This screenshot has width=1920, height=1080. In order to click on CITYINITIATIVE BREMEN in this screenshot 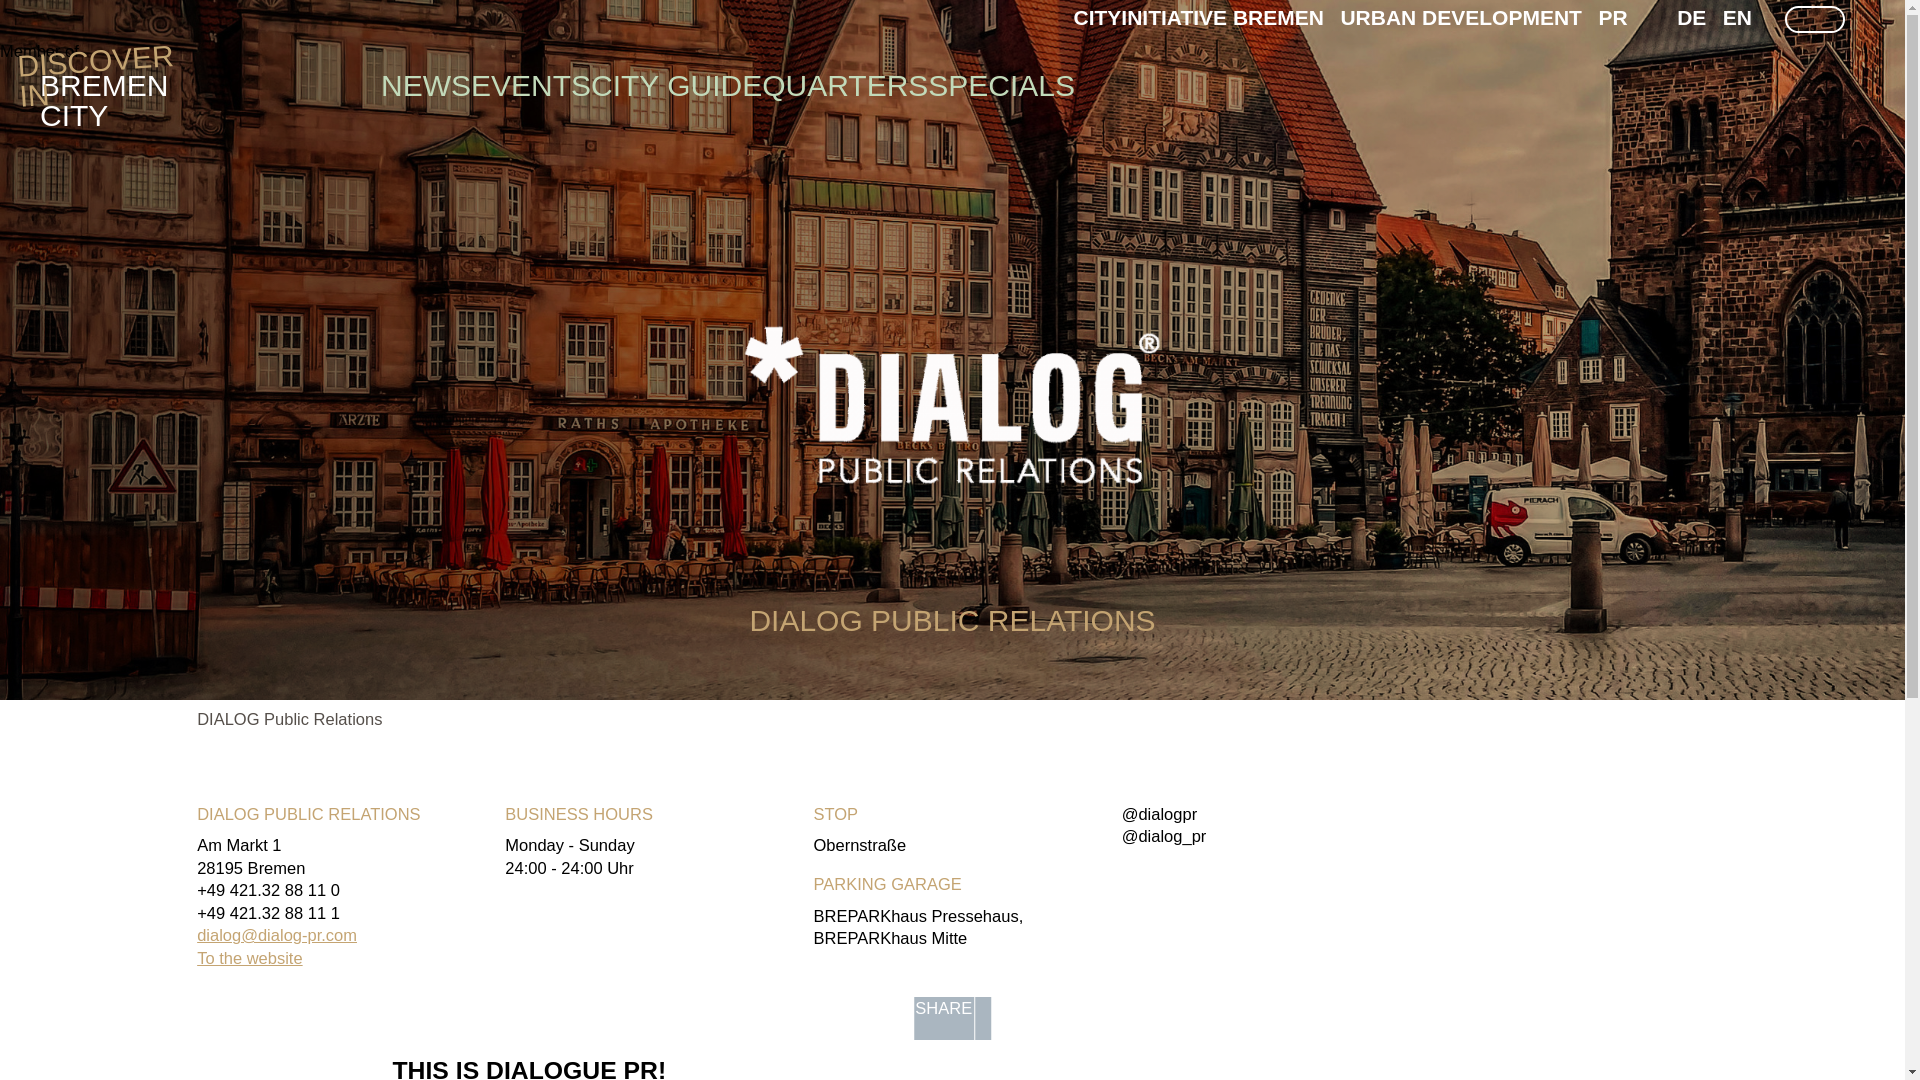, I will do `click(1198, 18)`.